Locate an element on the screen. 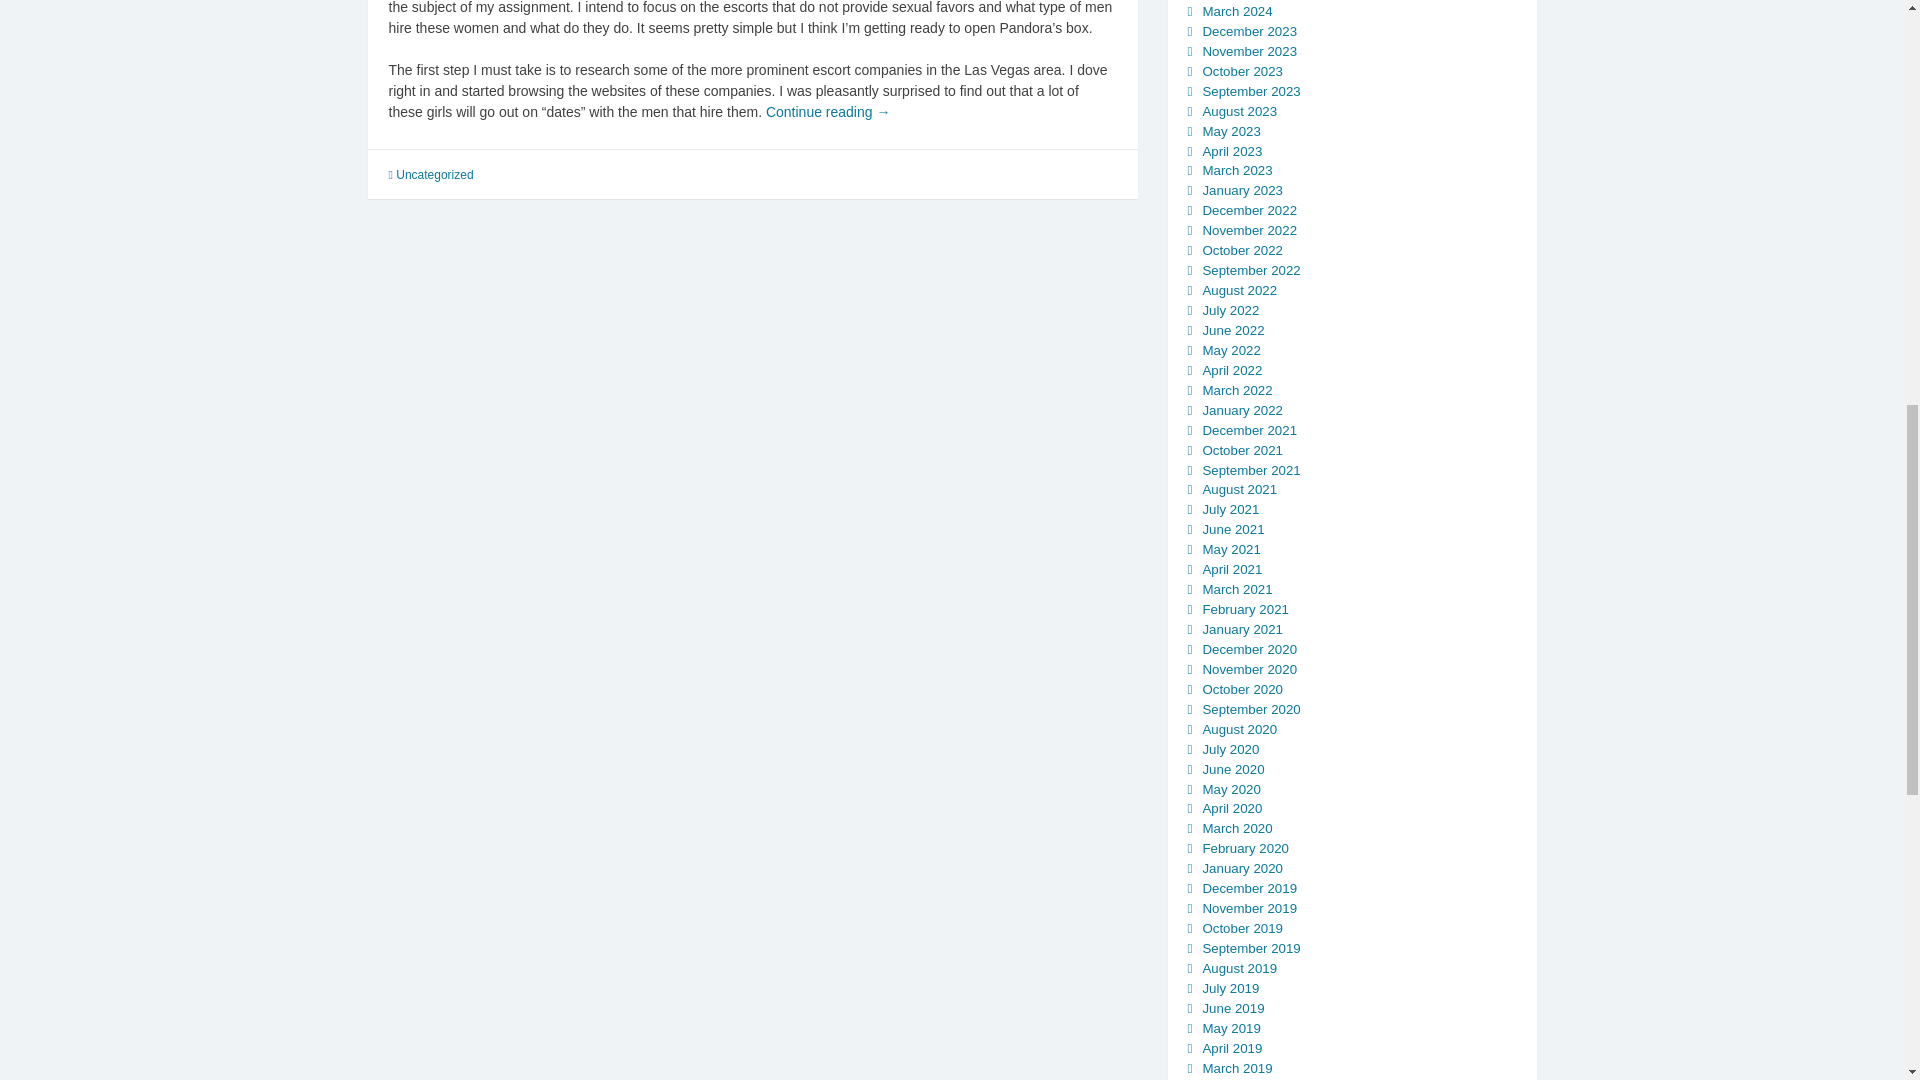  March 2023 is located at coordinates (1236, 170).